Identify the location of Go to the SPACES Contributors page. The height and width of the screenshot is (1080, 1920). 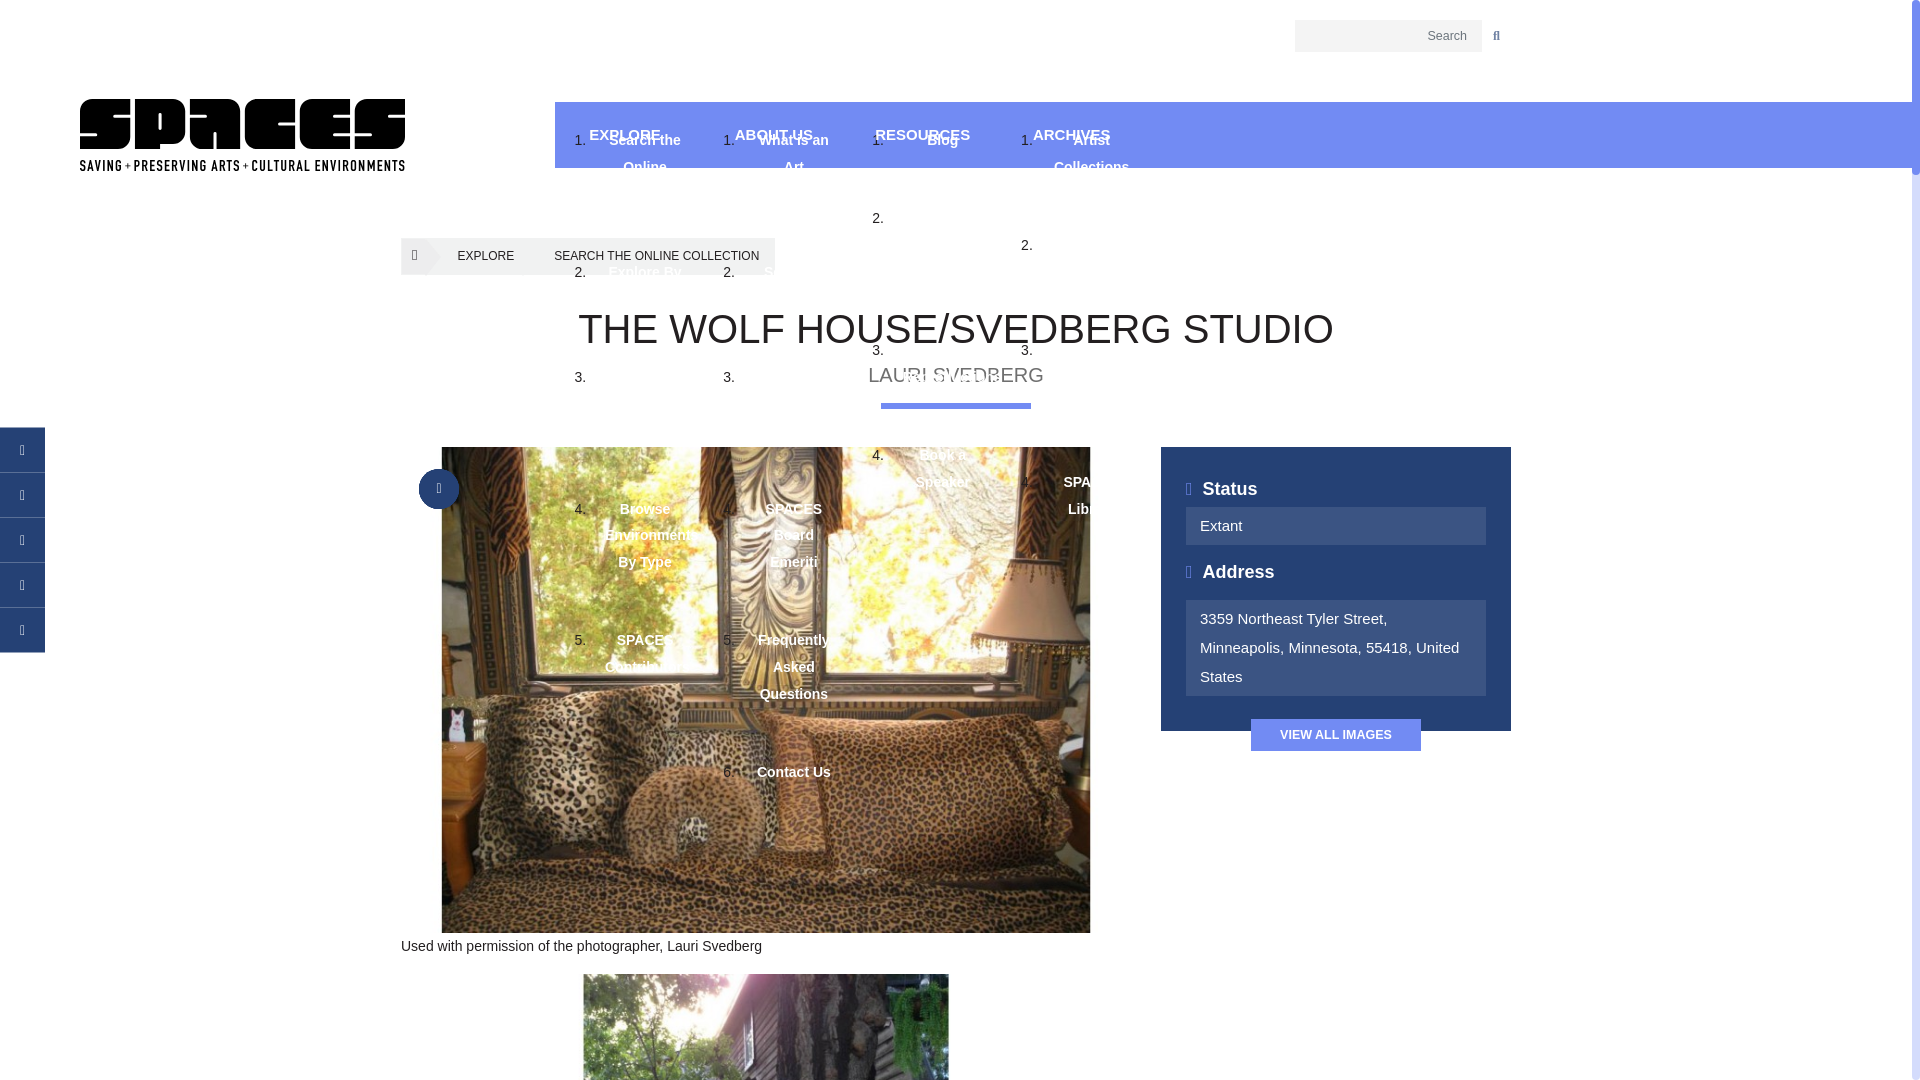
(644, 654).